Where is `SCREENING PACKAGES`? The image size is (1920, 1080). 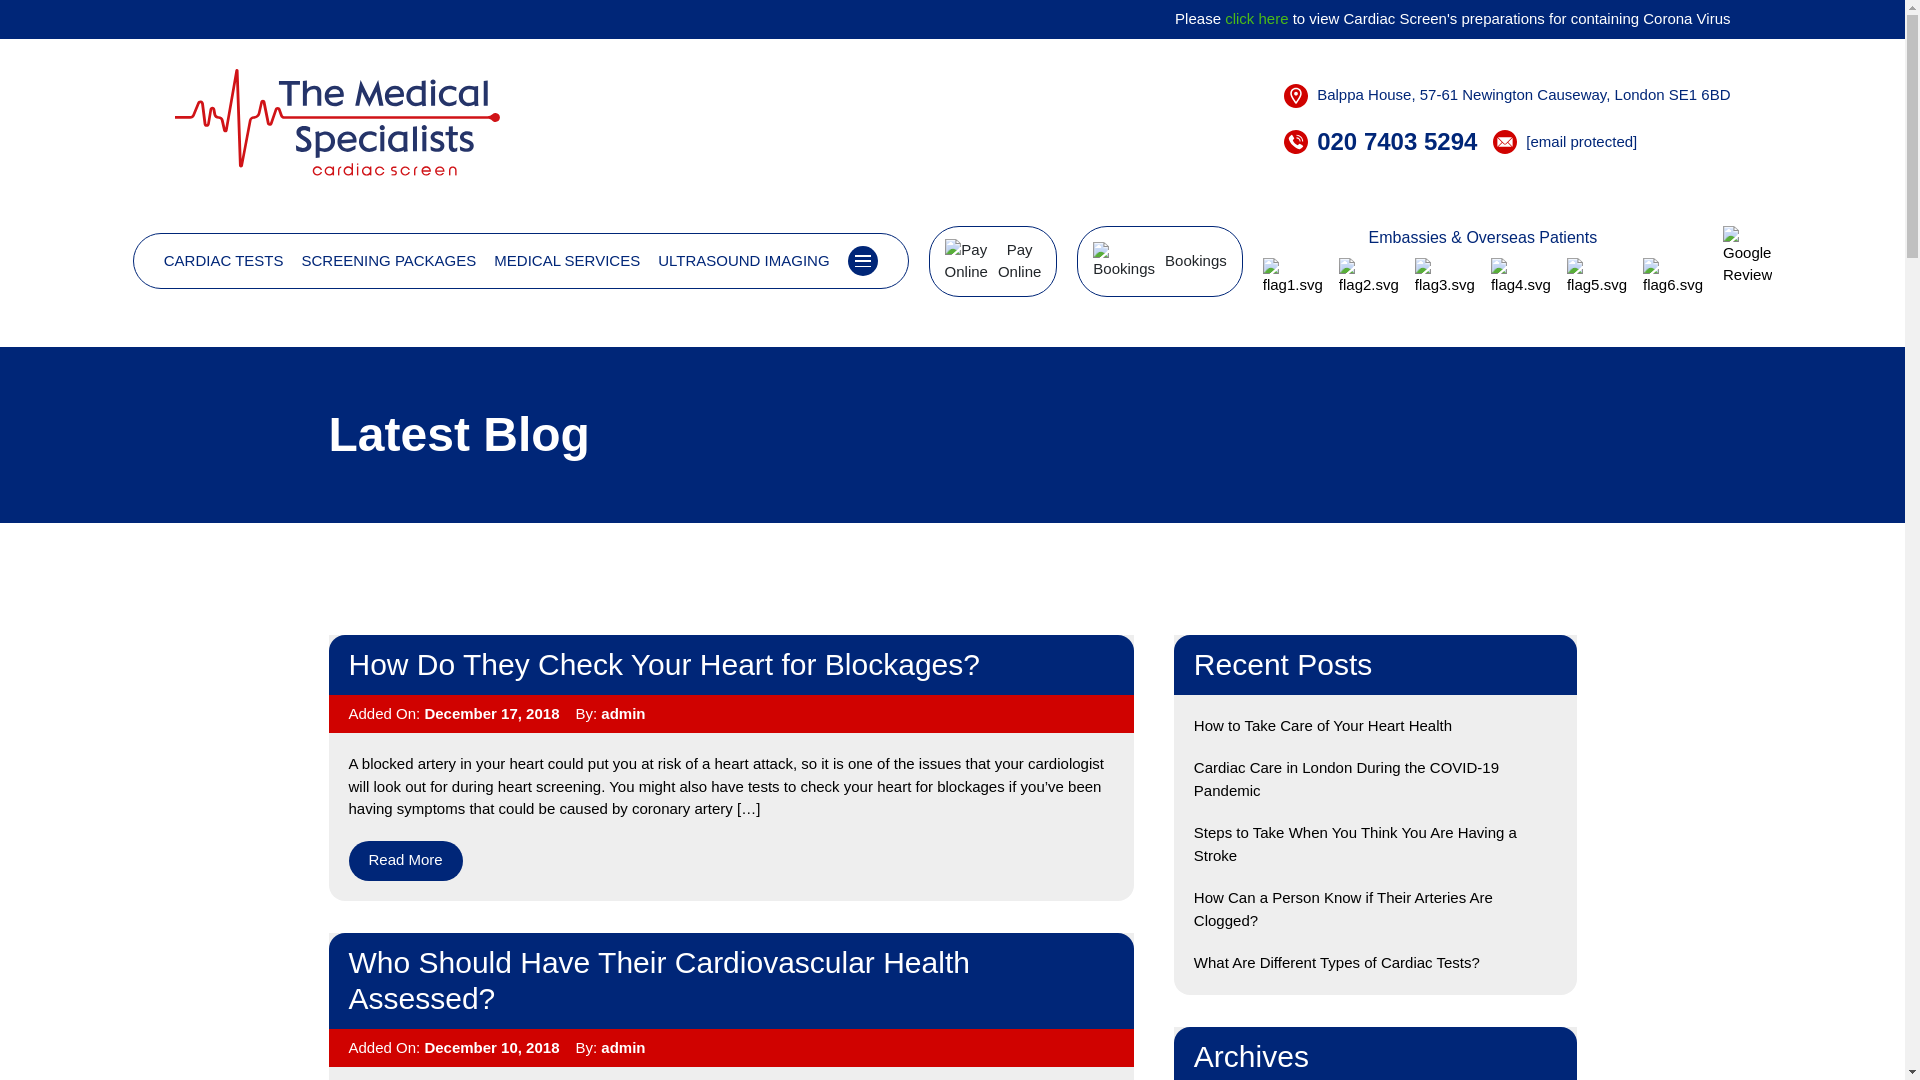 SCREENING PACKAGES is located at coordinates (388, 262).